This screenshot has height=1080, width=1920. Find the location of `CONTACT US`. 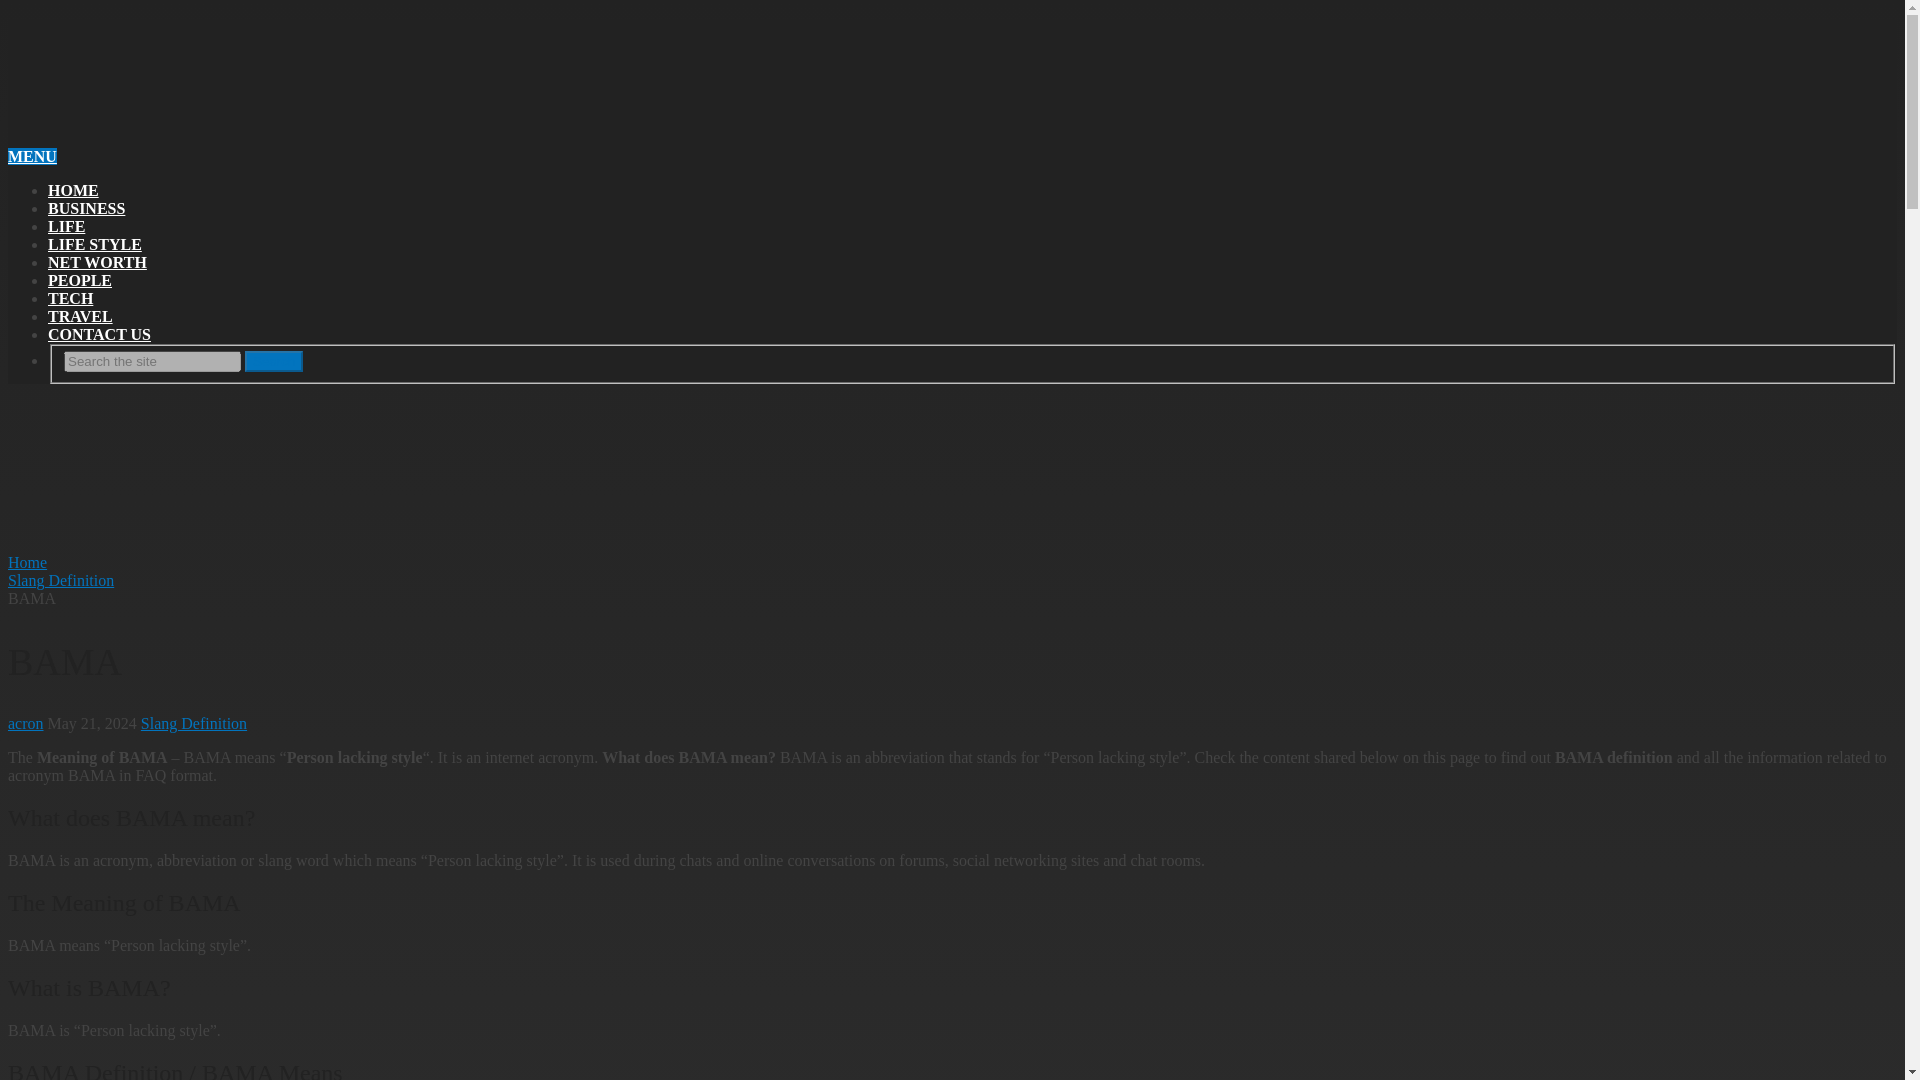

CONTACT US is located at coordinates (100, 334).